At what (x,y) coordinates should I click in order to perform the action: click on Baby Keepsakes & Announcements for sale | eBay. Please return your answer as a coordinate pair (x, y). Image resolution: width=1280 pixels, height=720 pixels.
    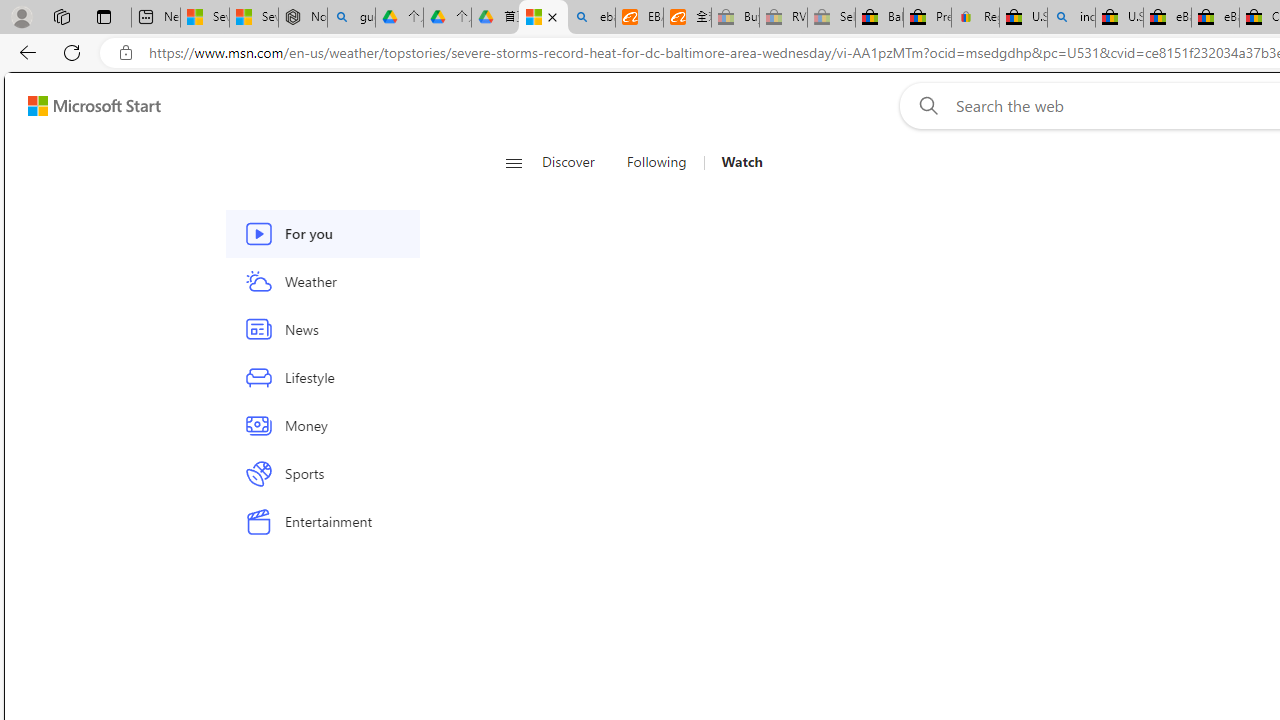
    Looking at the image, I should click on (879, 18).